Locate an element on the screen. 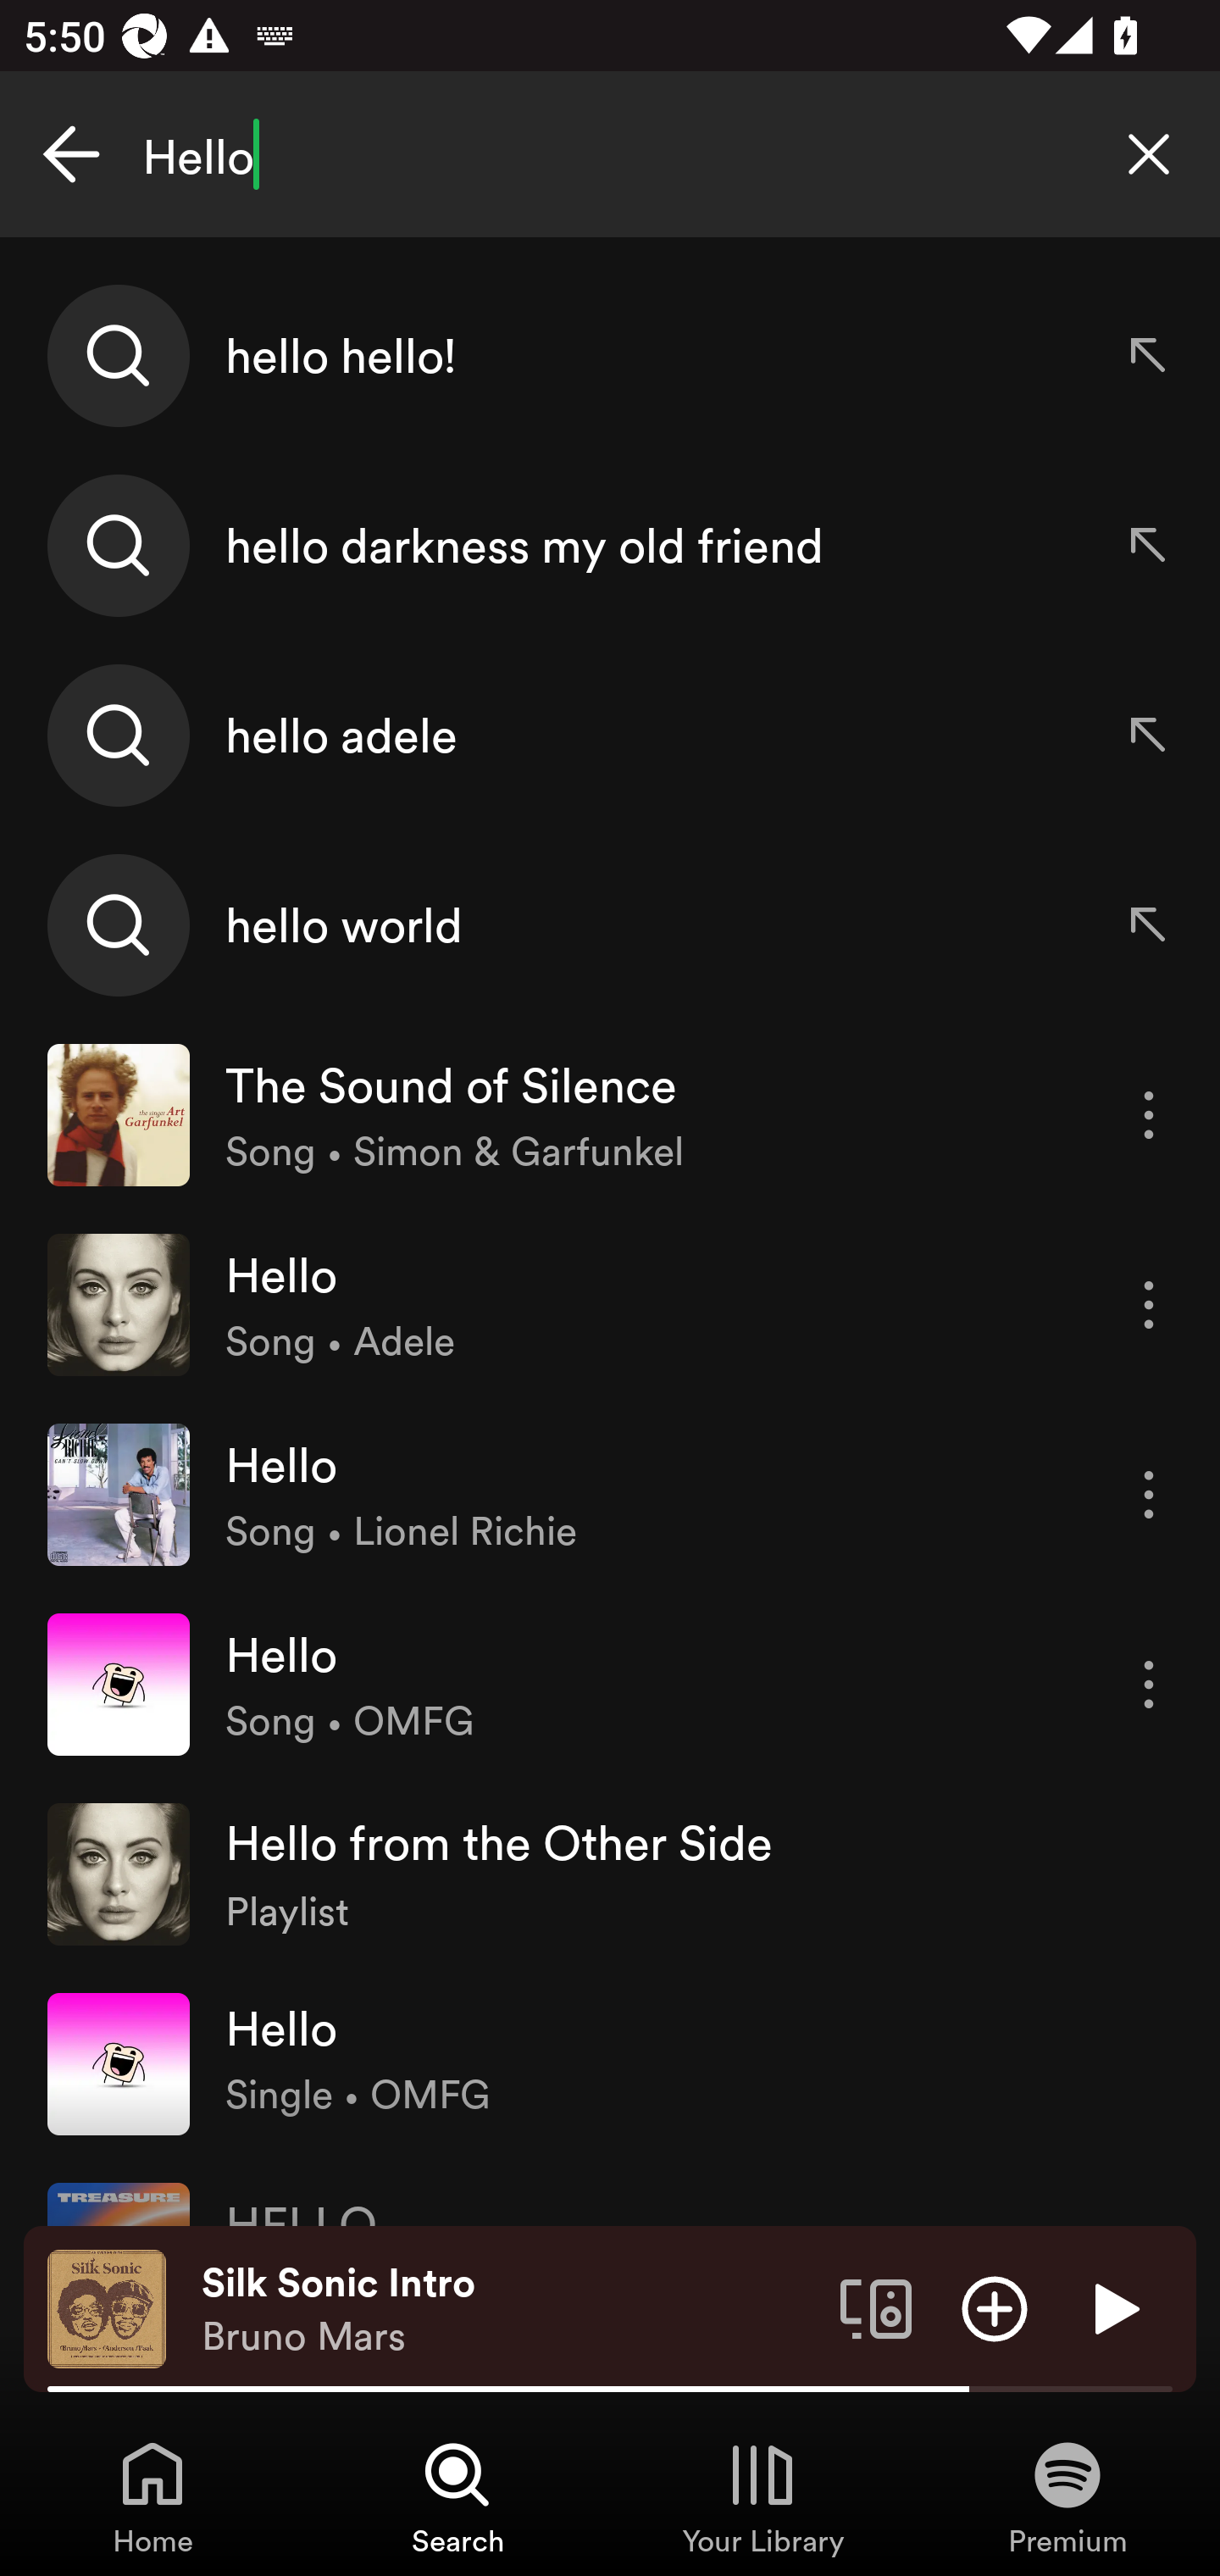 The height and width of the screenshot is (2576, 1220). Silk Sonic Intro Bruno Mars is located at coordinates (508, 2309).